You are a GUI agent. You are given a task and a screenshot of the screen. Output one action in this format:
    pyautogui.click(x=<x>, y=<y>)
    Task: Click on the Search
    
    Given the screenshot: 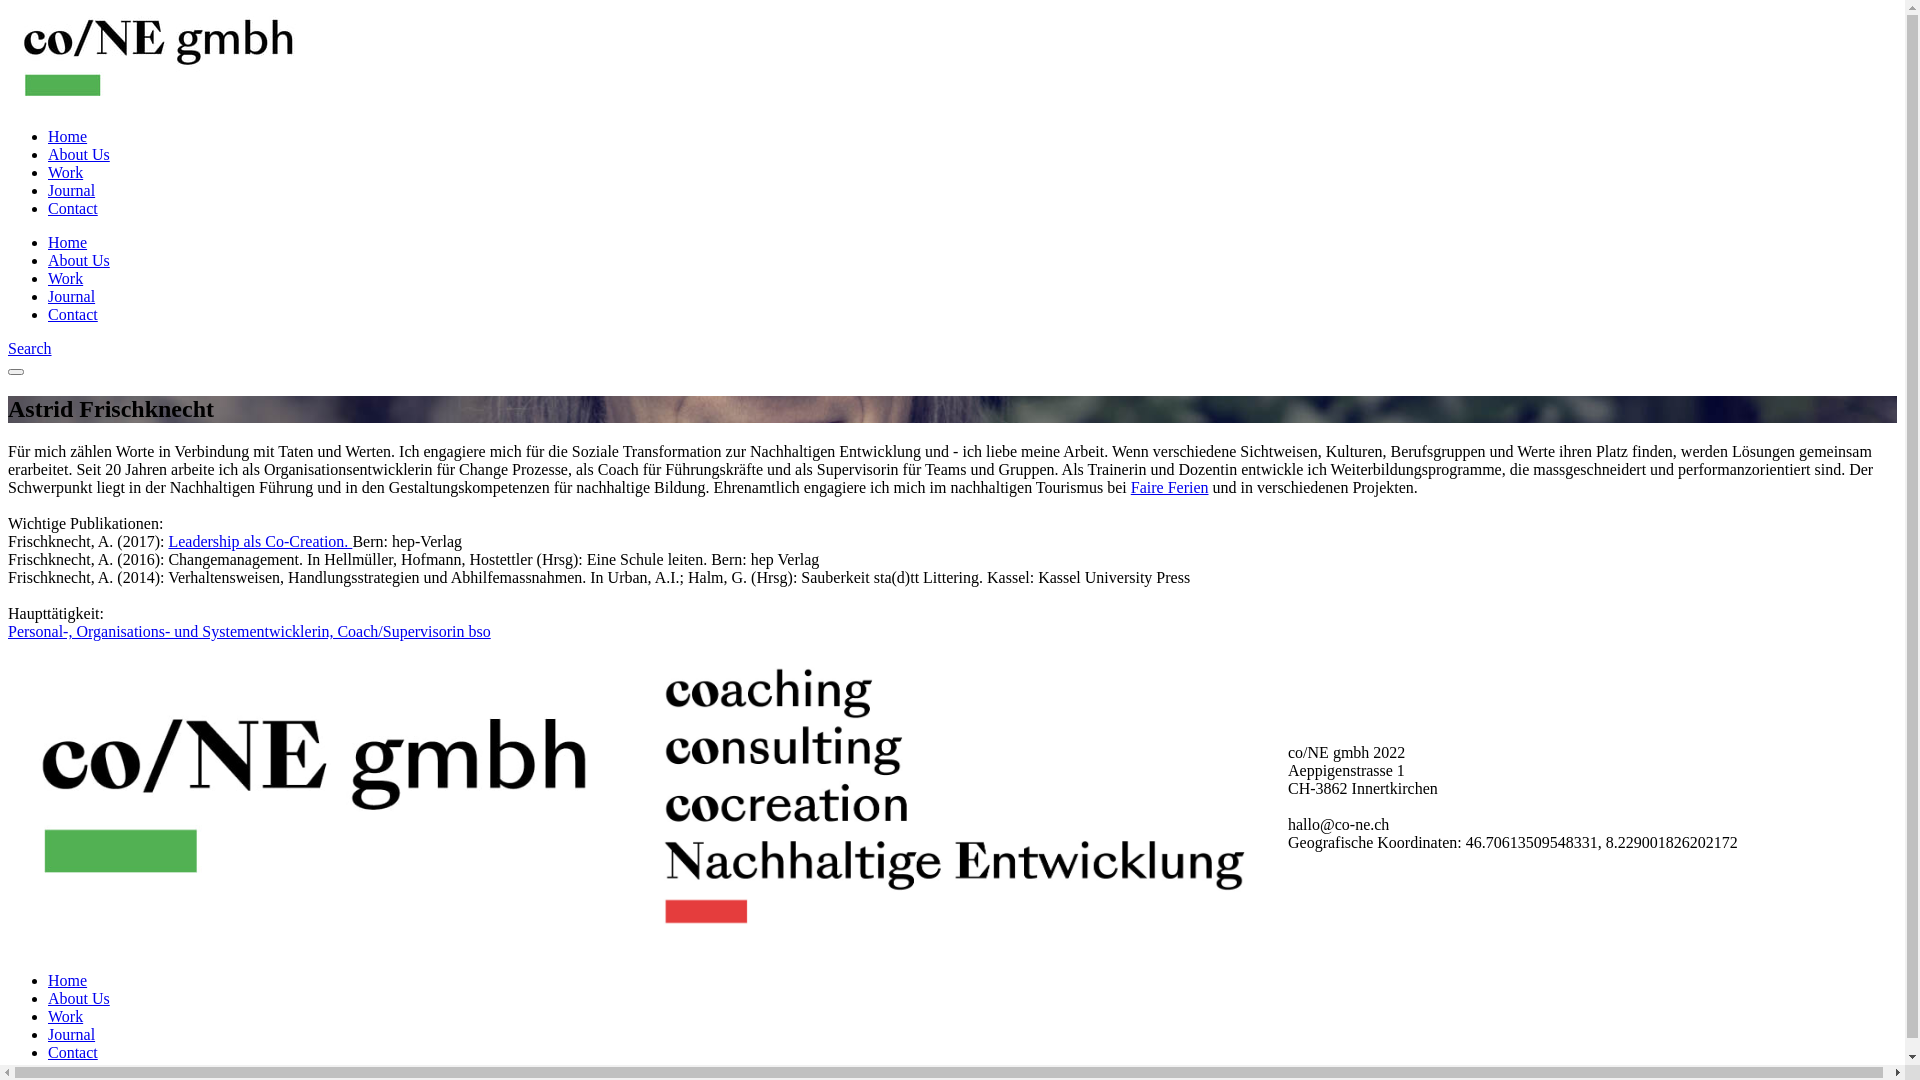 What is the action you would take?
    pyautogui.click(x=30, y=348)
    